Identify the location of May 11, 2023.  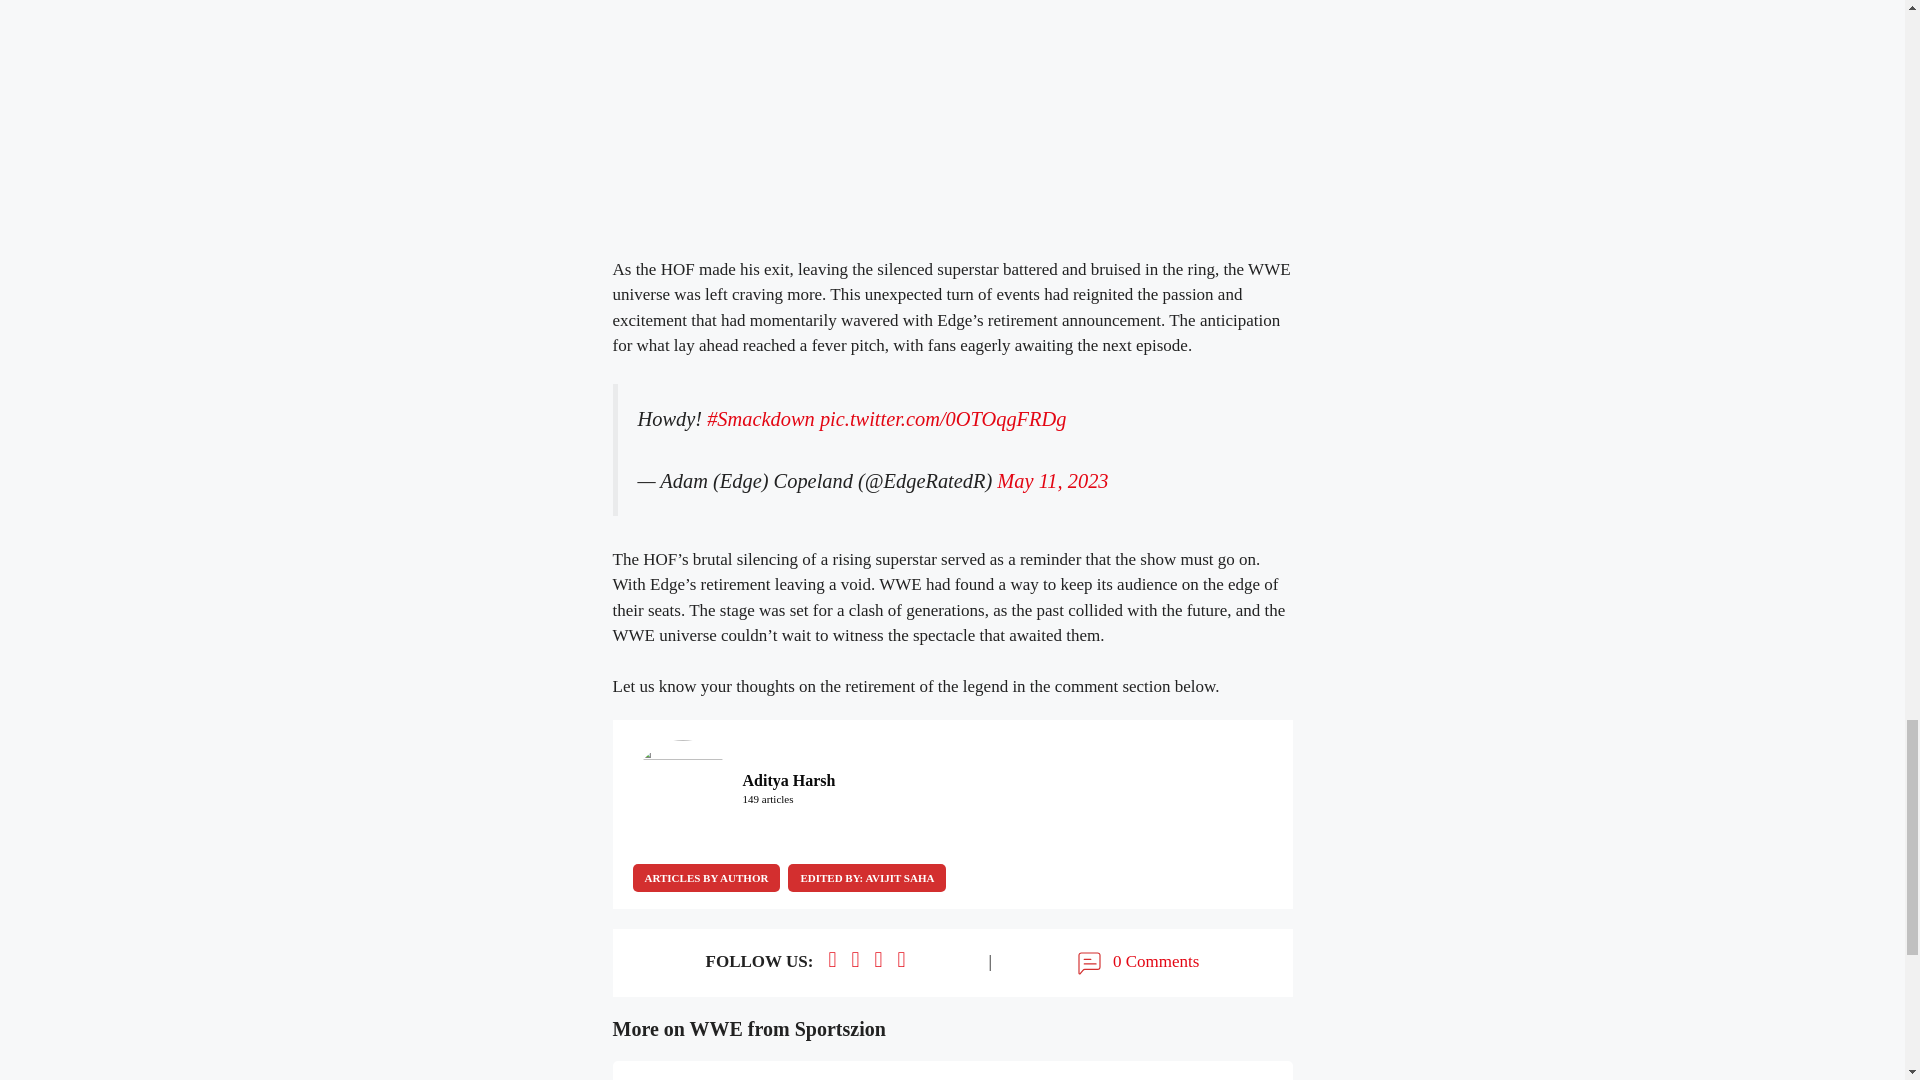
(1052, 480).